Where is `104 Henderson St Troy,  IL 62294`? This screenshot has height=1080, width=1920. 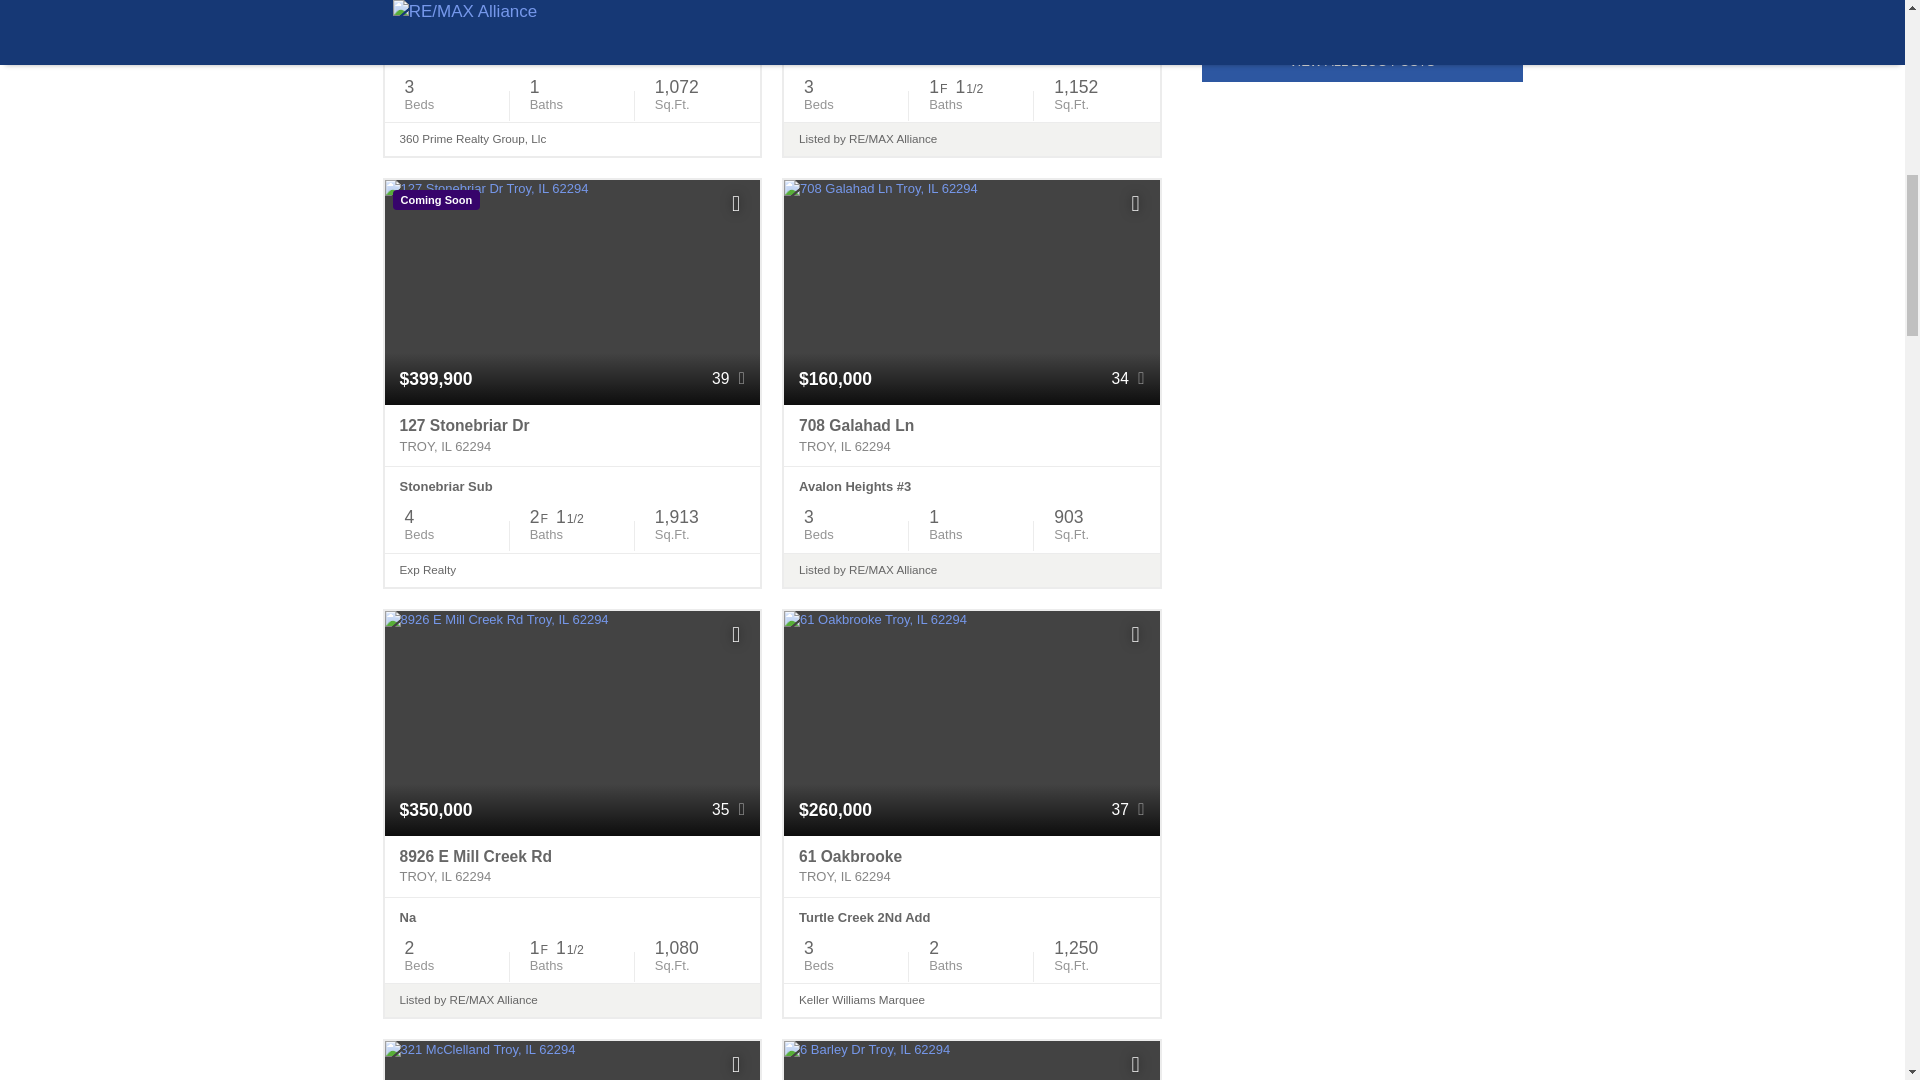
104 Henderson St Troy,  IL 62294 is located at coordinates (971, 18).